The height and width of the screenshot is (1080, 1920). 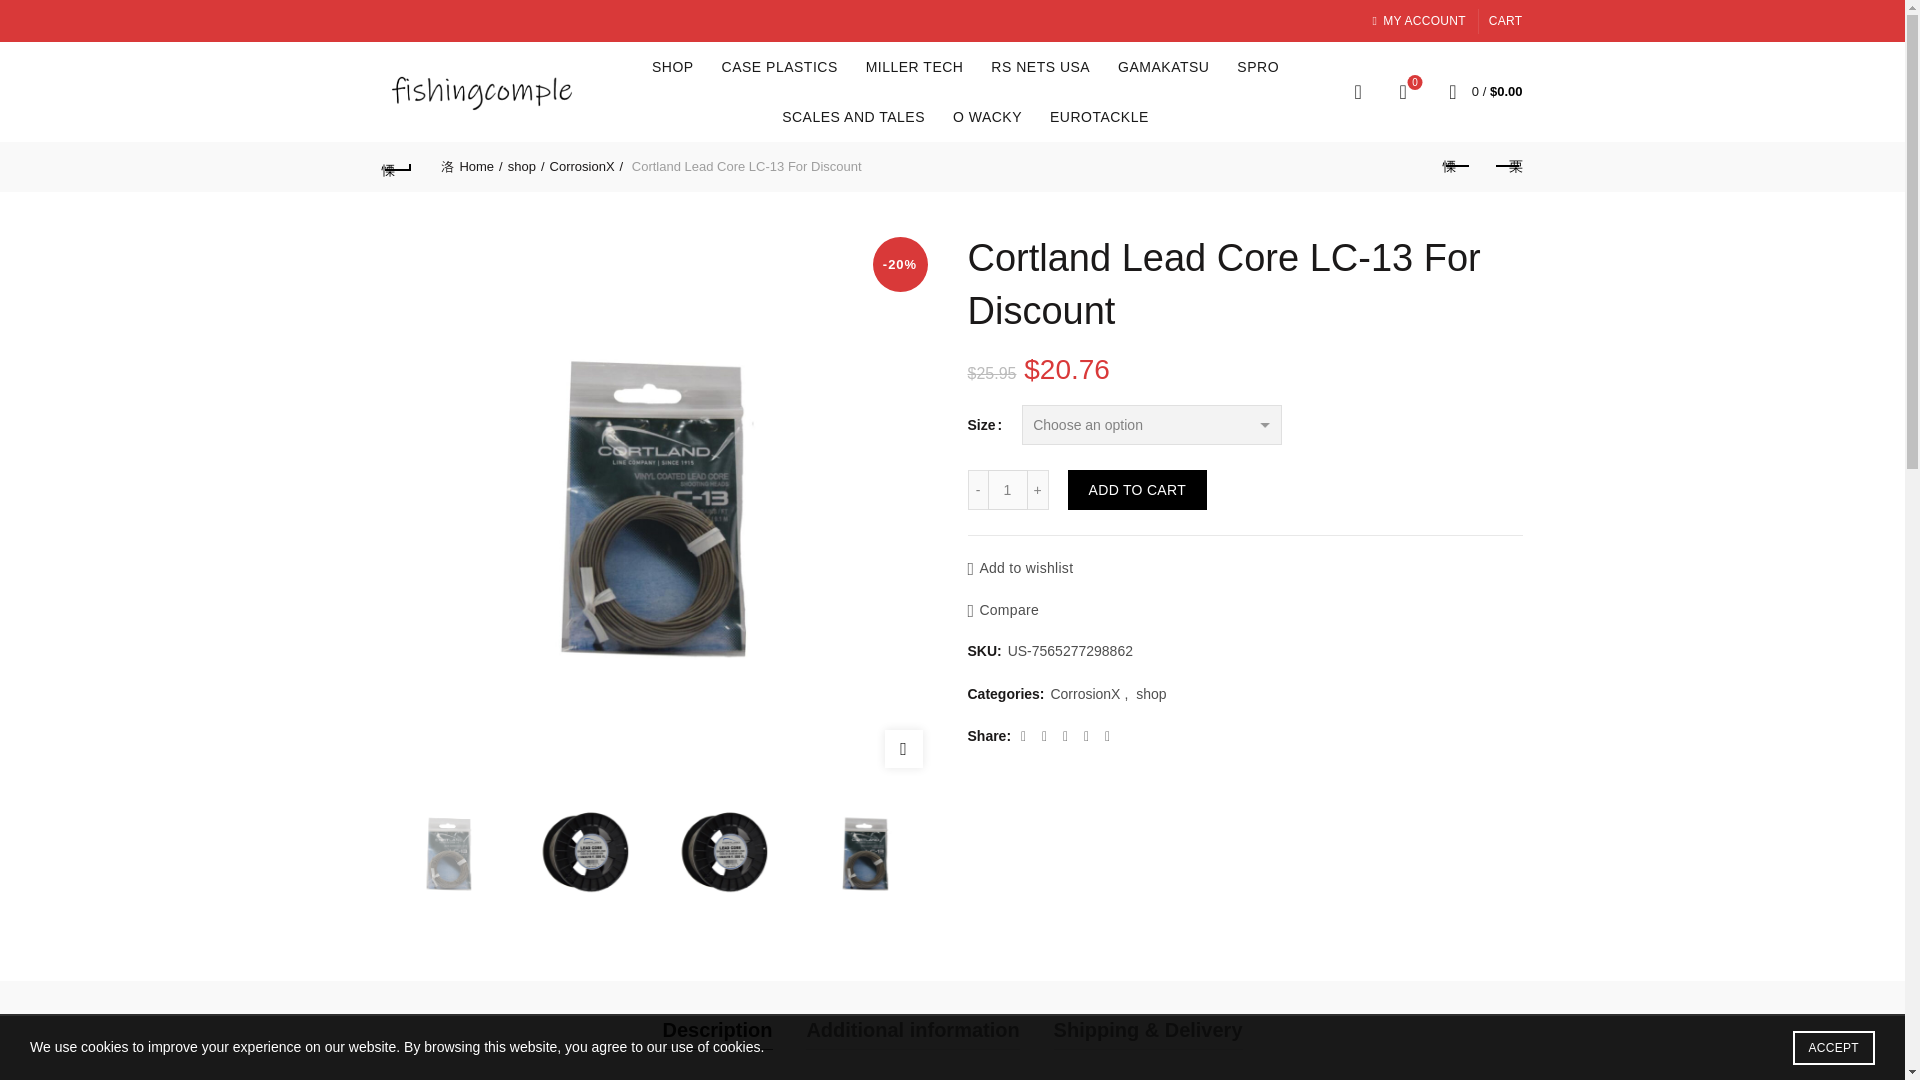 I want to click on CorrosionX, so click(x=586, y=166).